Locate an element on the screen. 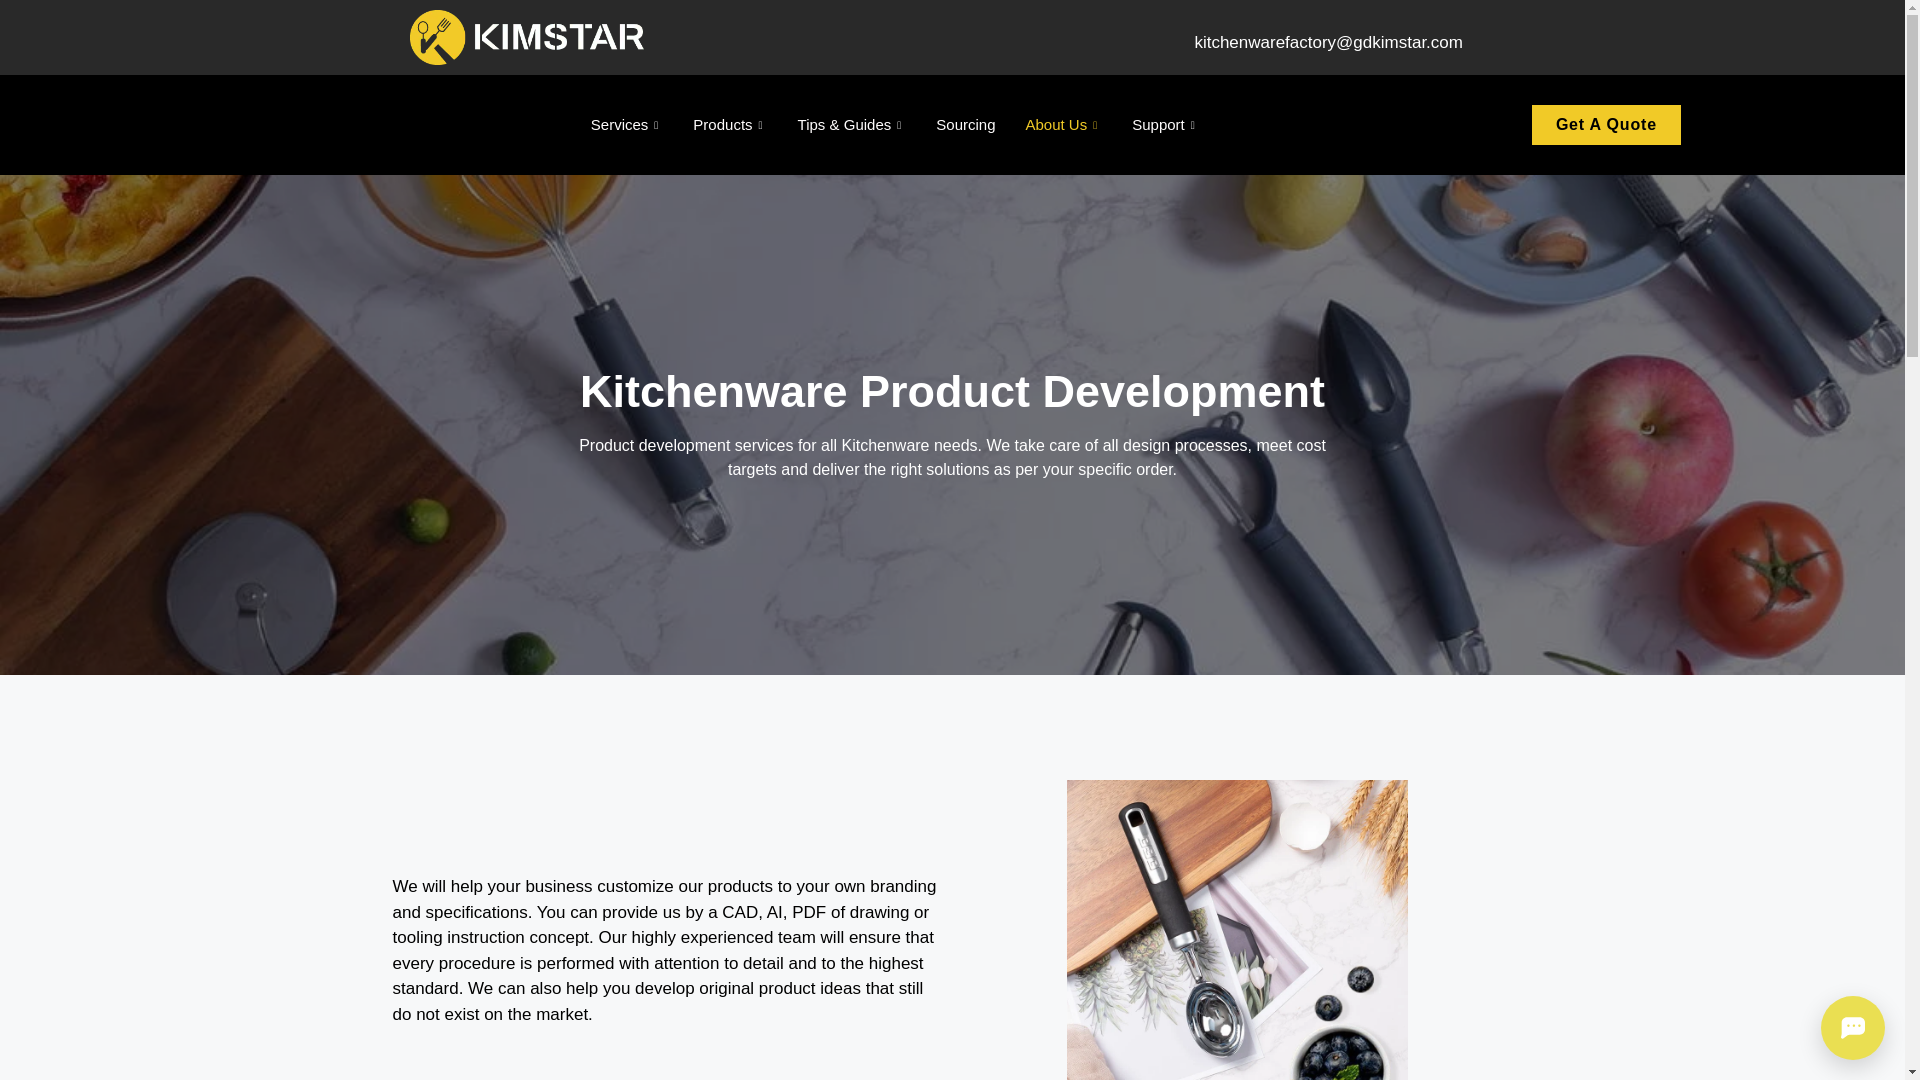 Image resolution: width=1920 pixels, height=1080 pixels. Services is located at coordinates (628, 125).